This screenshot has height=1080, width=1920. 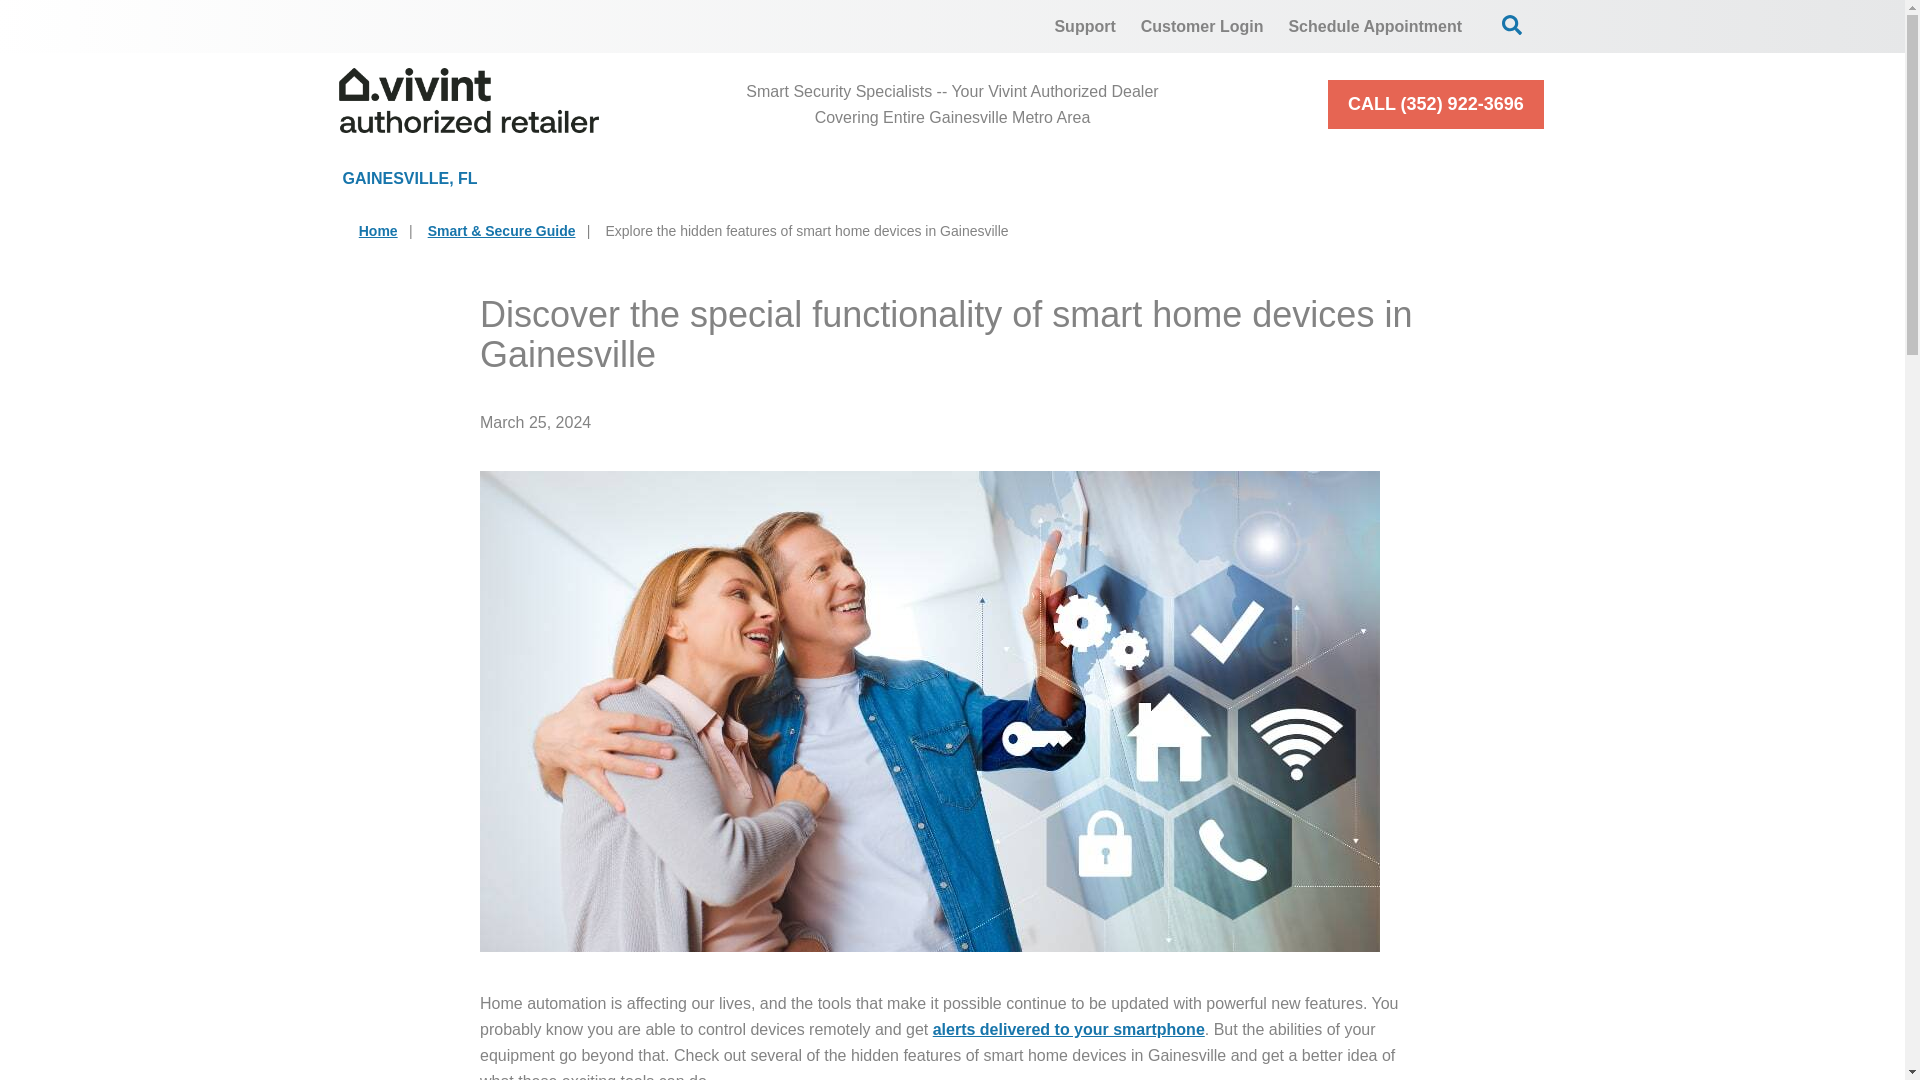 I want to click on Expand Menu, so click(x=724, y=178).